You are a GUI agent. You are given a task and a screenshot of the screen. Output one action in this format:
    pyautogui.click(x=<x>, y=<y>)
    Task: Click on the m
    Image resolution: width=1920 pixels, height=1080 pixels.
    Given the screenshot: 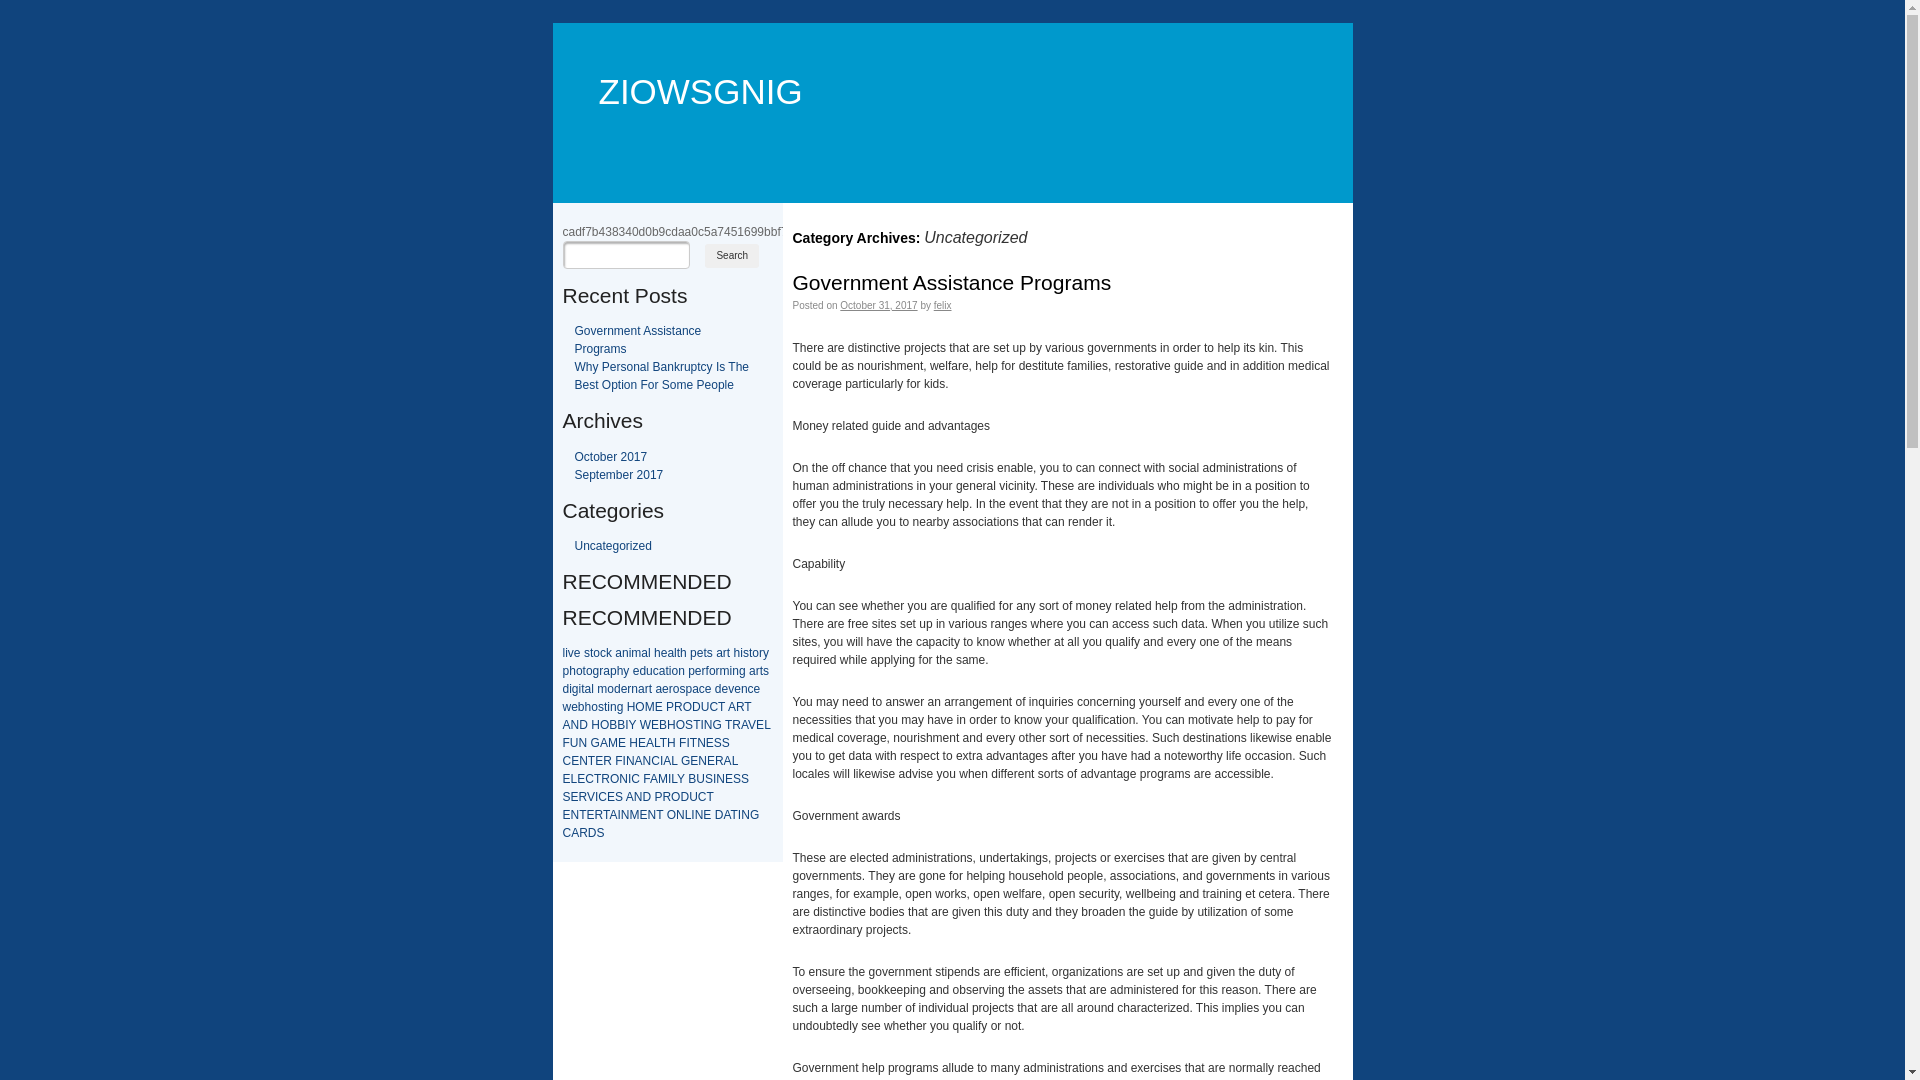 What is the action you would take?
    pyautogui.click(x=725, y=671)
    